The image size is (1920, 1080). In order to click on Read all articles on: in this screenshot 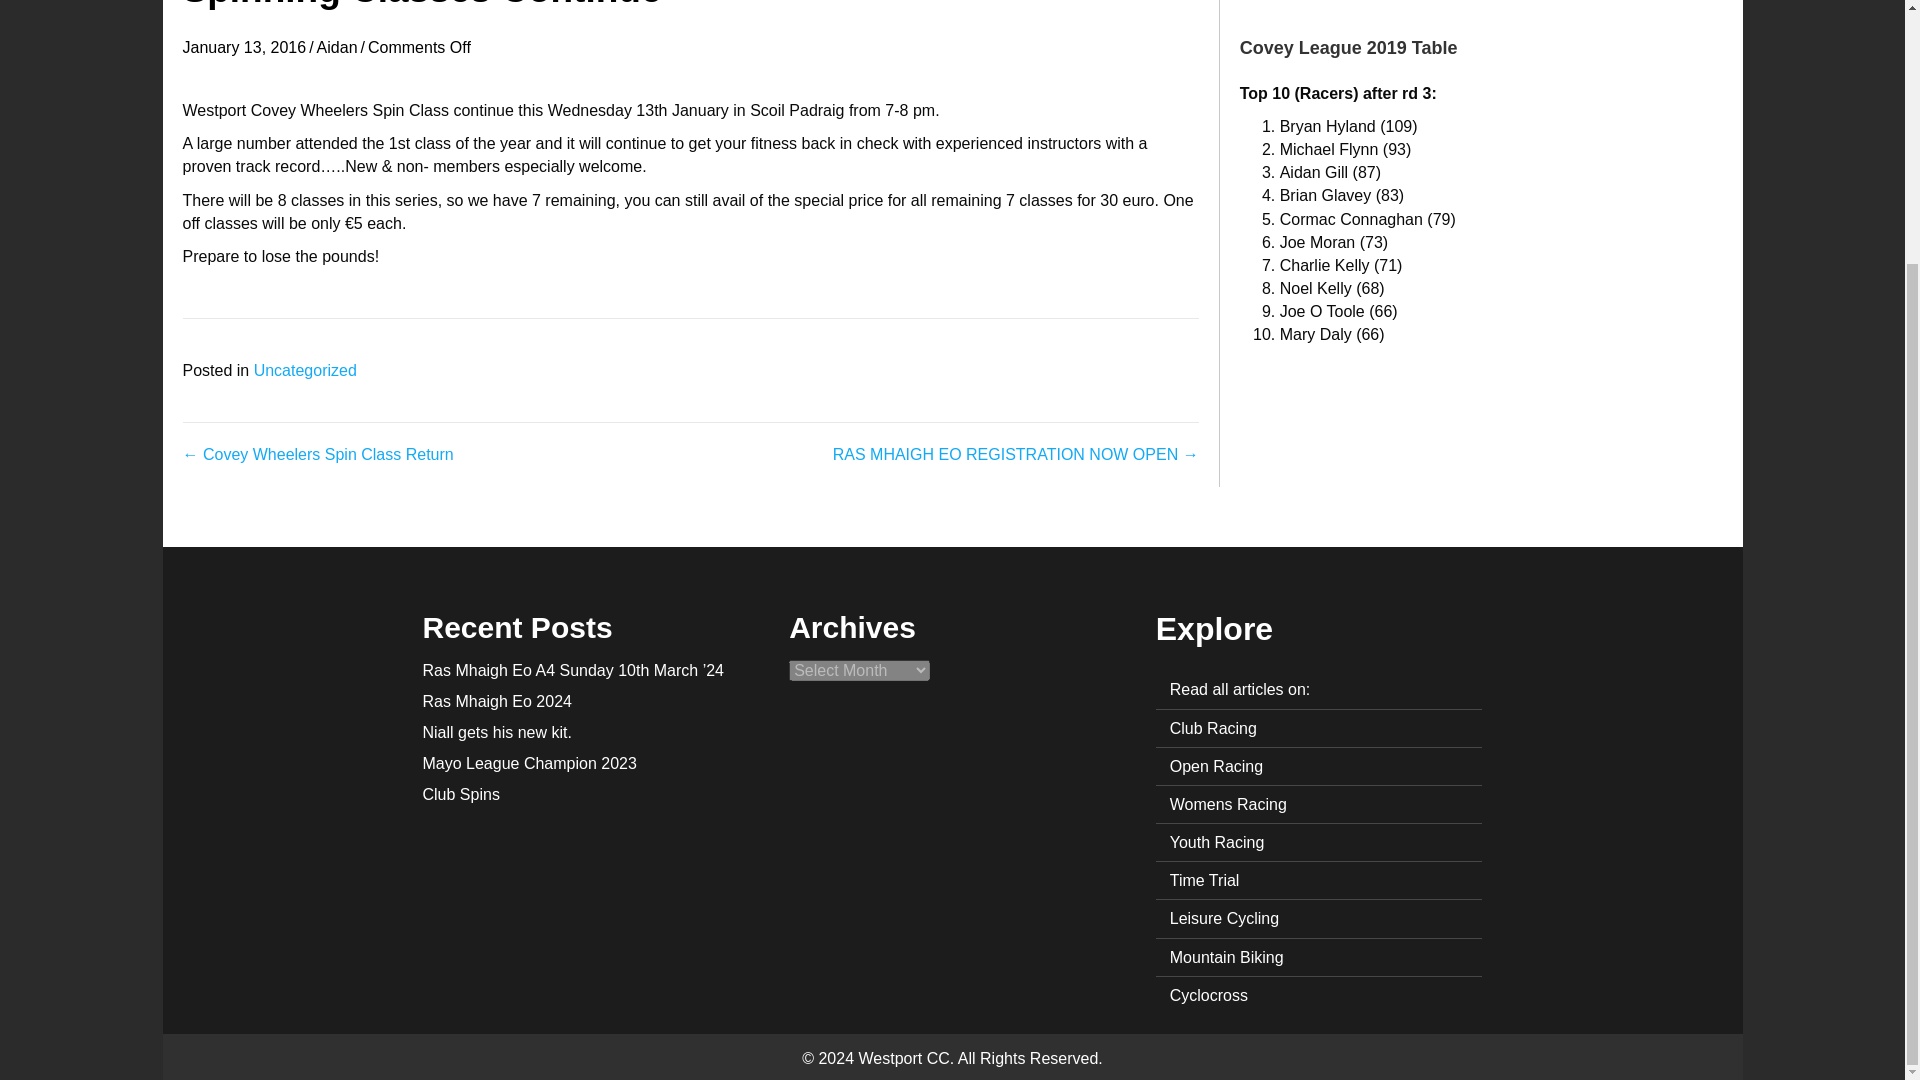, I will do `click(1318, 689)`.